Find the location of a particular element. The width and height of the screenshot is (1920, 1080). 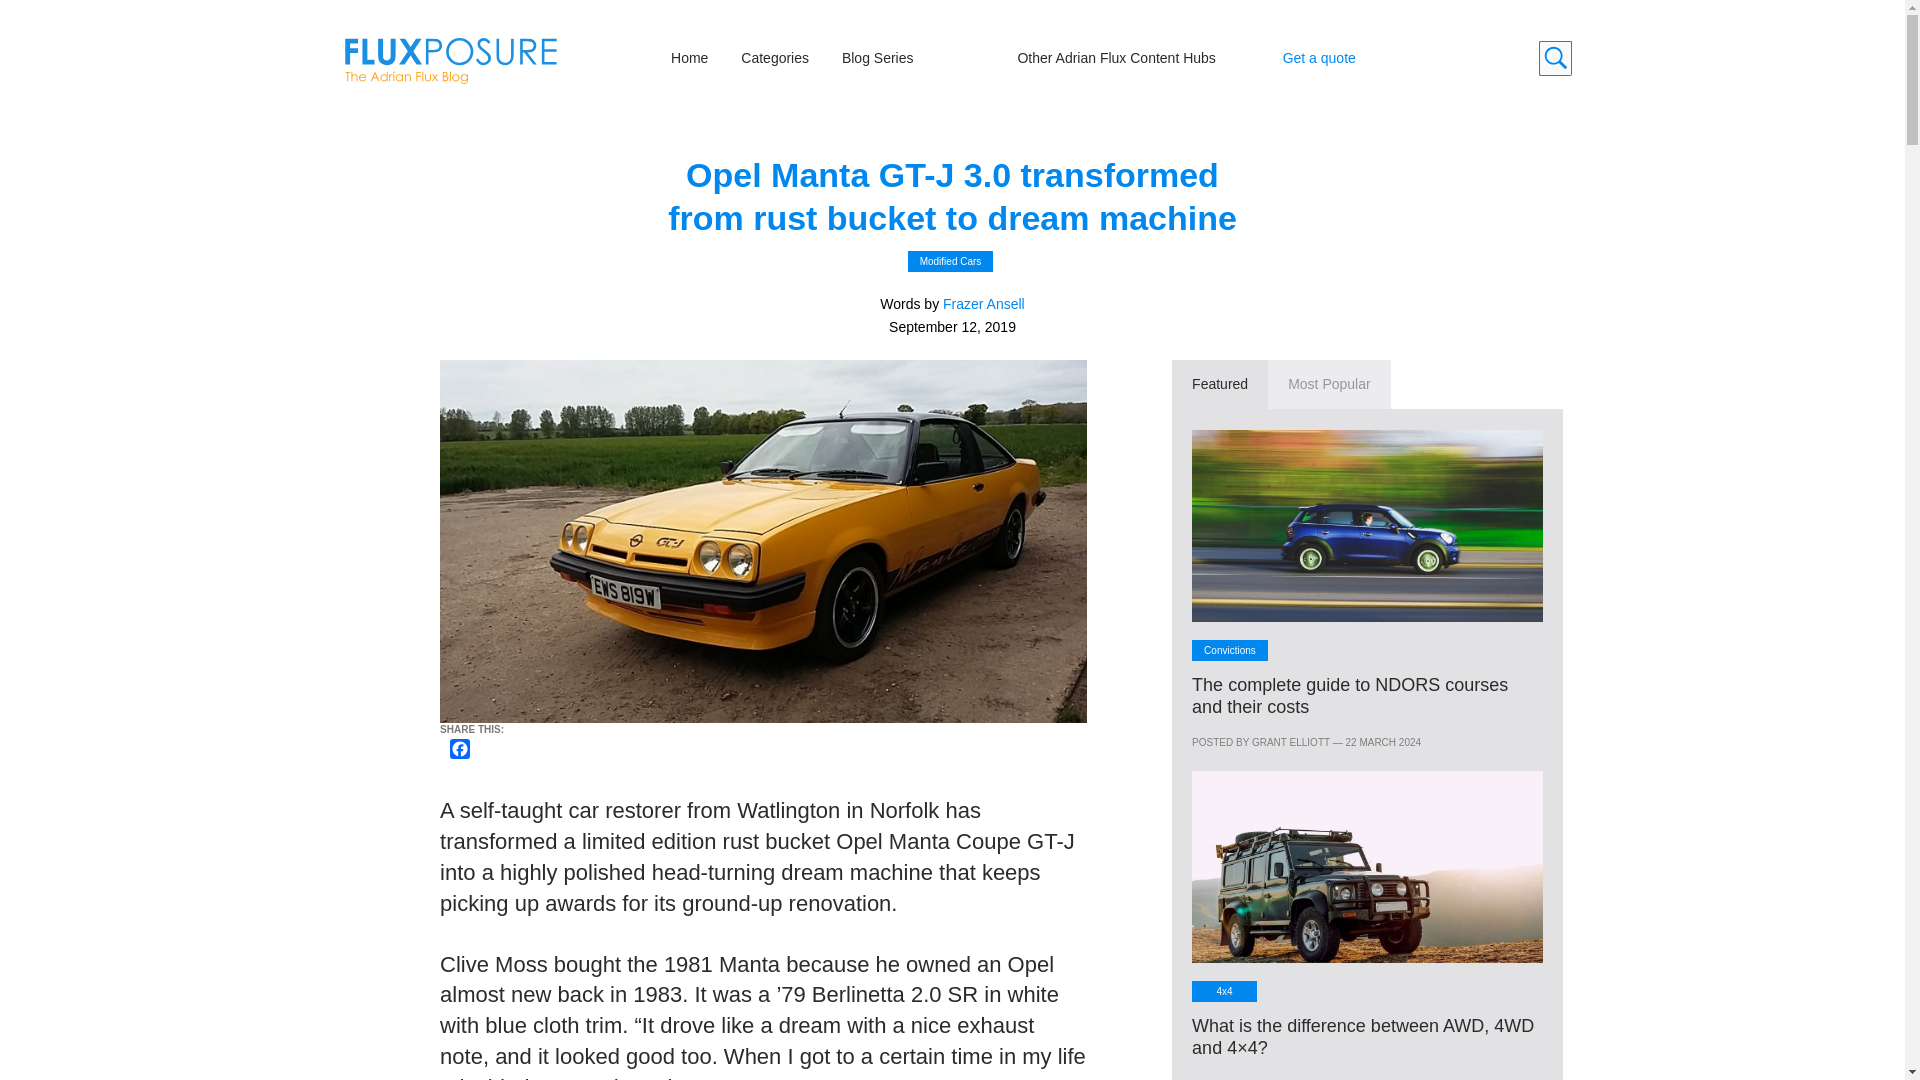

Posts by Frazer Ansell is located at coordinates (984, 304).